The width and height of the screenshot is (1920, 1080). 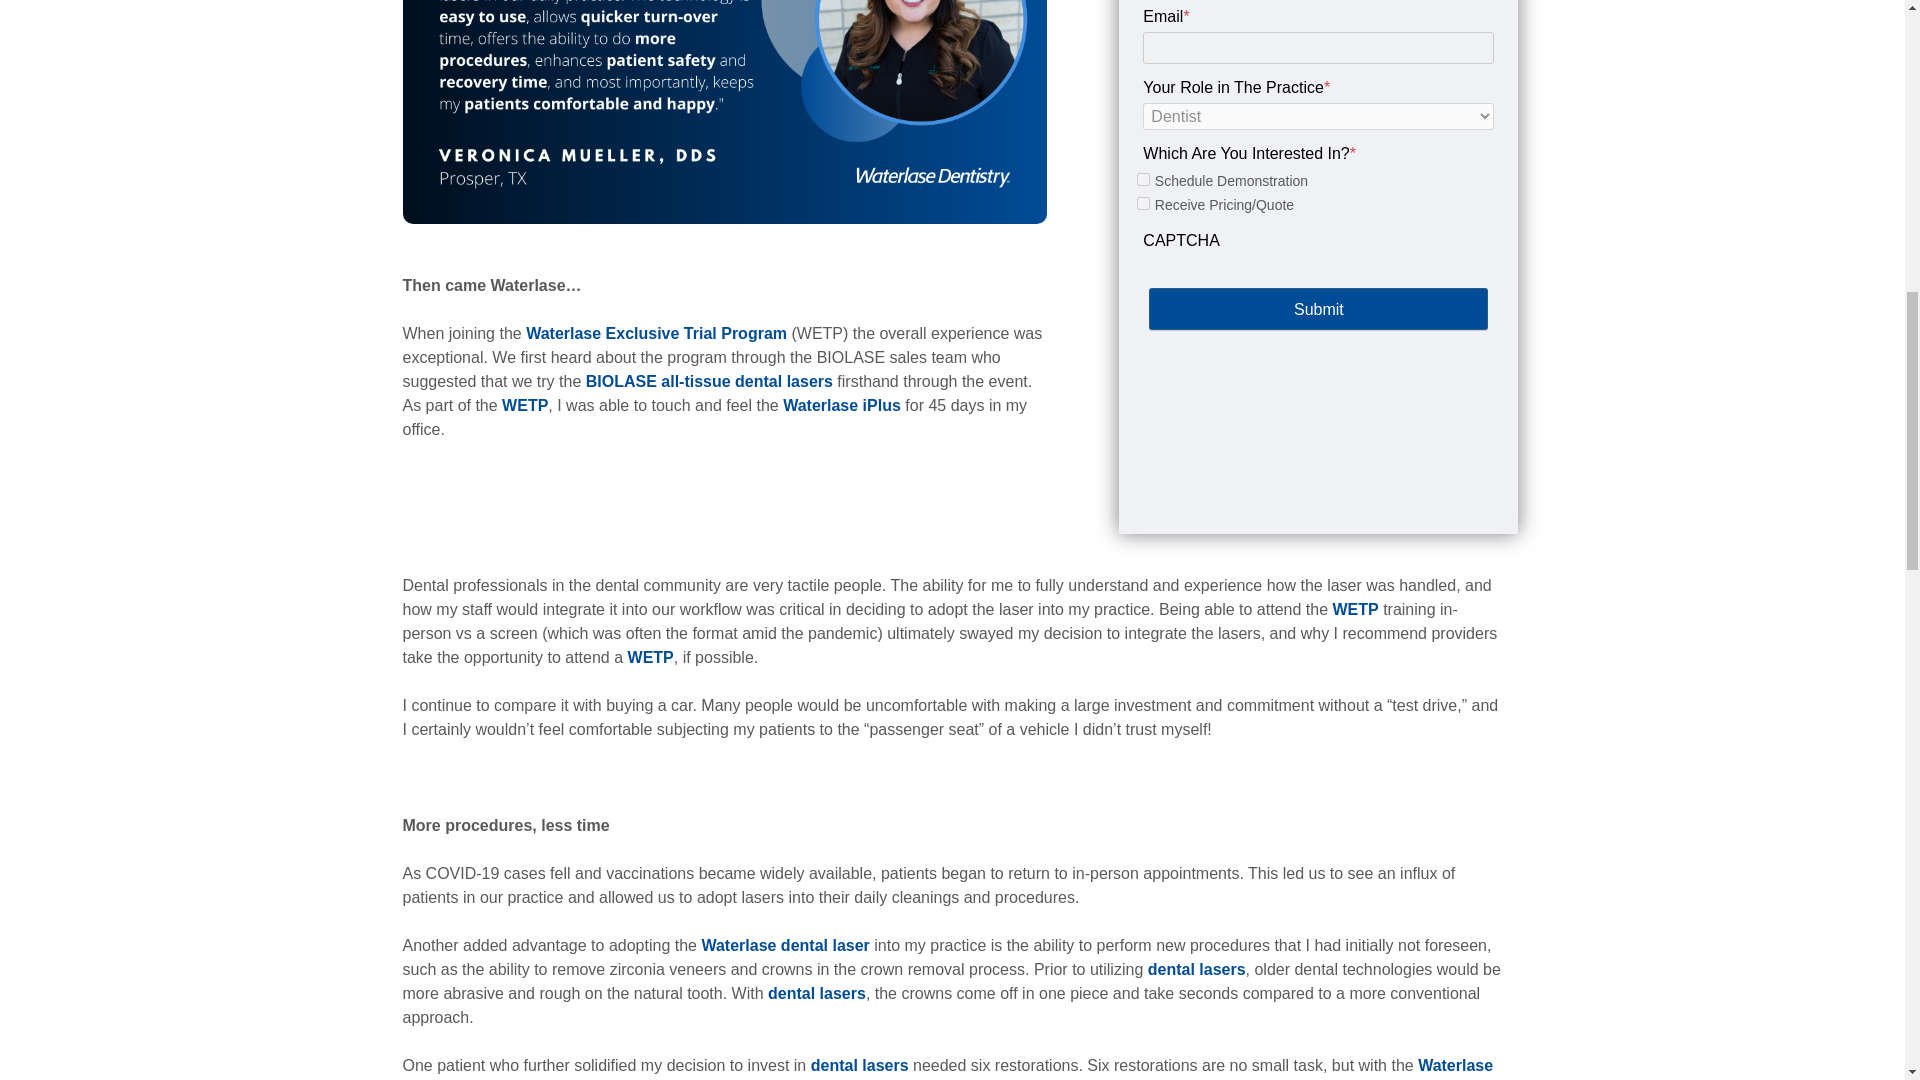 I want to click on Schedule Demonstration, so click(x=1143, y=178).